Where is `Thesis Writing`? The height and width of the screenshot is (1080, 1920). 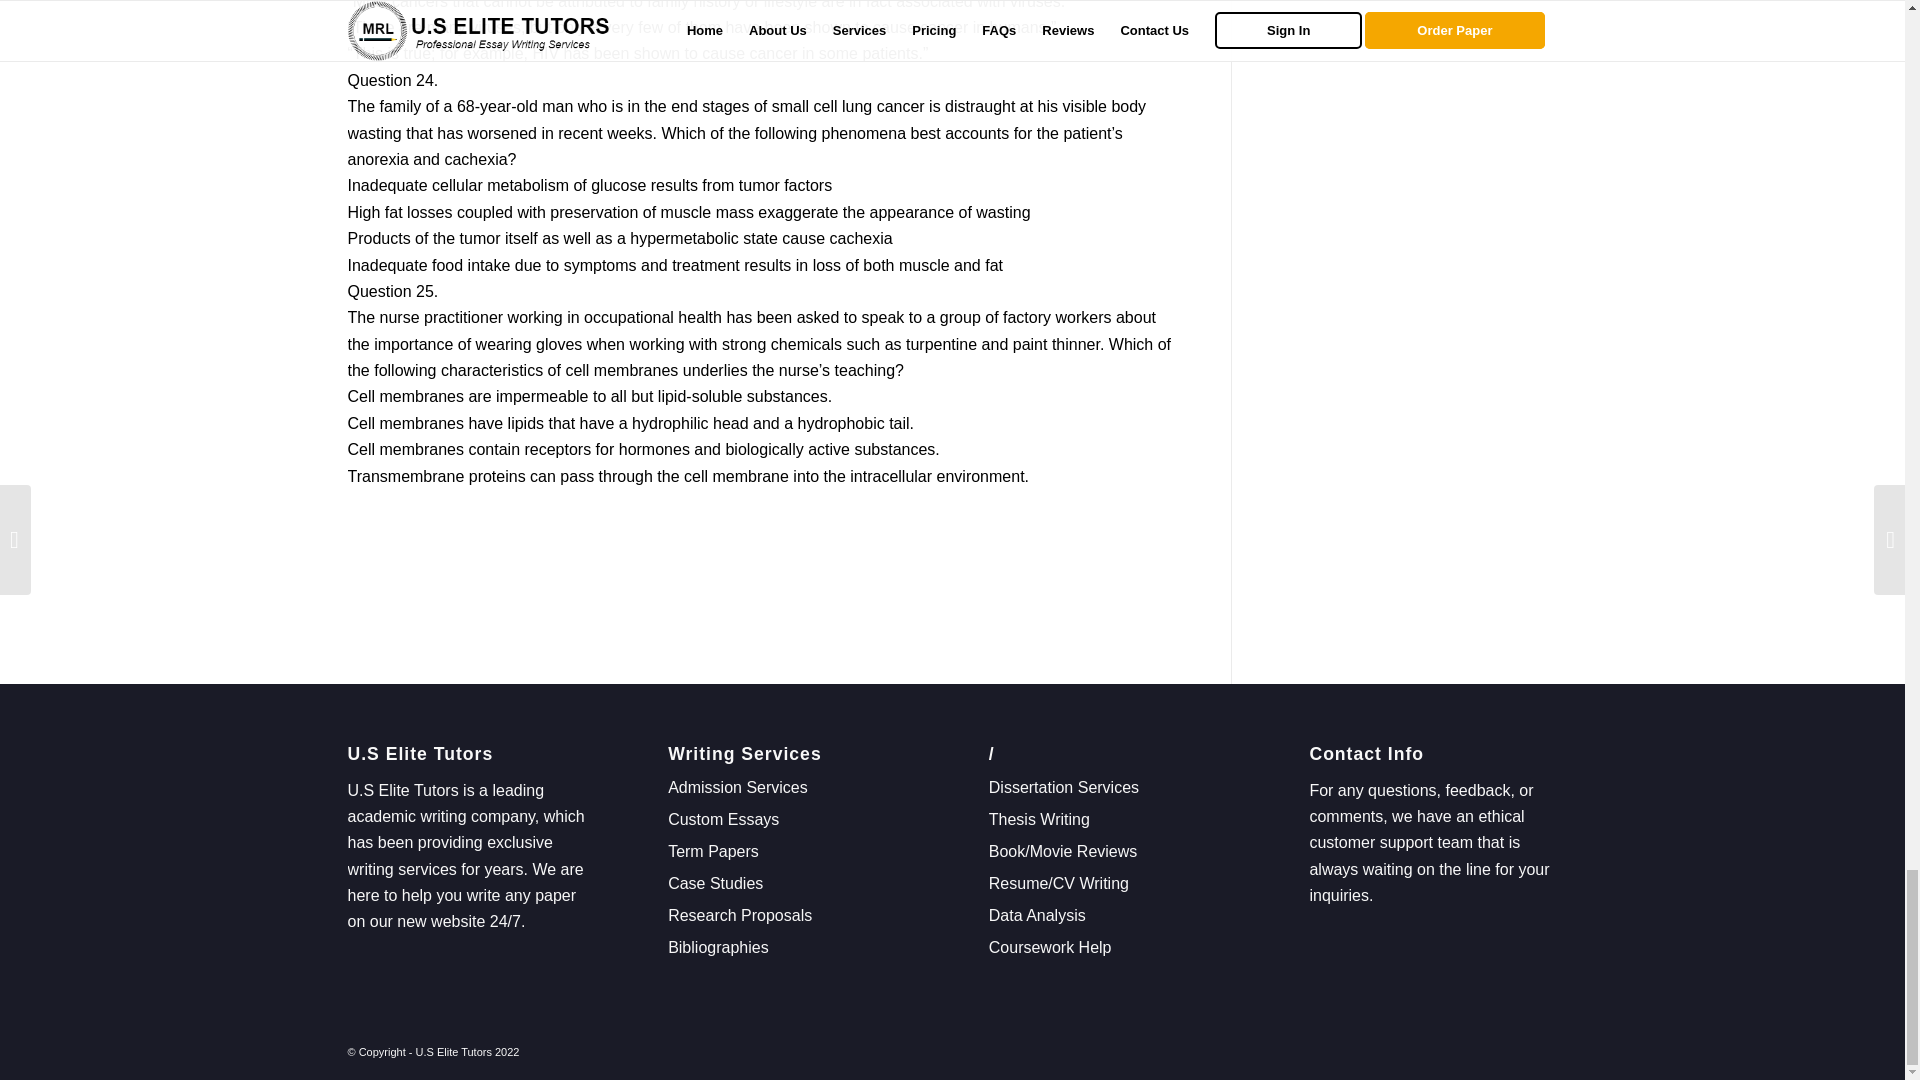
Thesis Writing is located at coordinates (1039, 820).